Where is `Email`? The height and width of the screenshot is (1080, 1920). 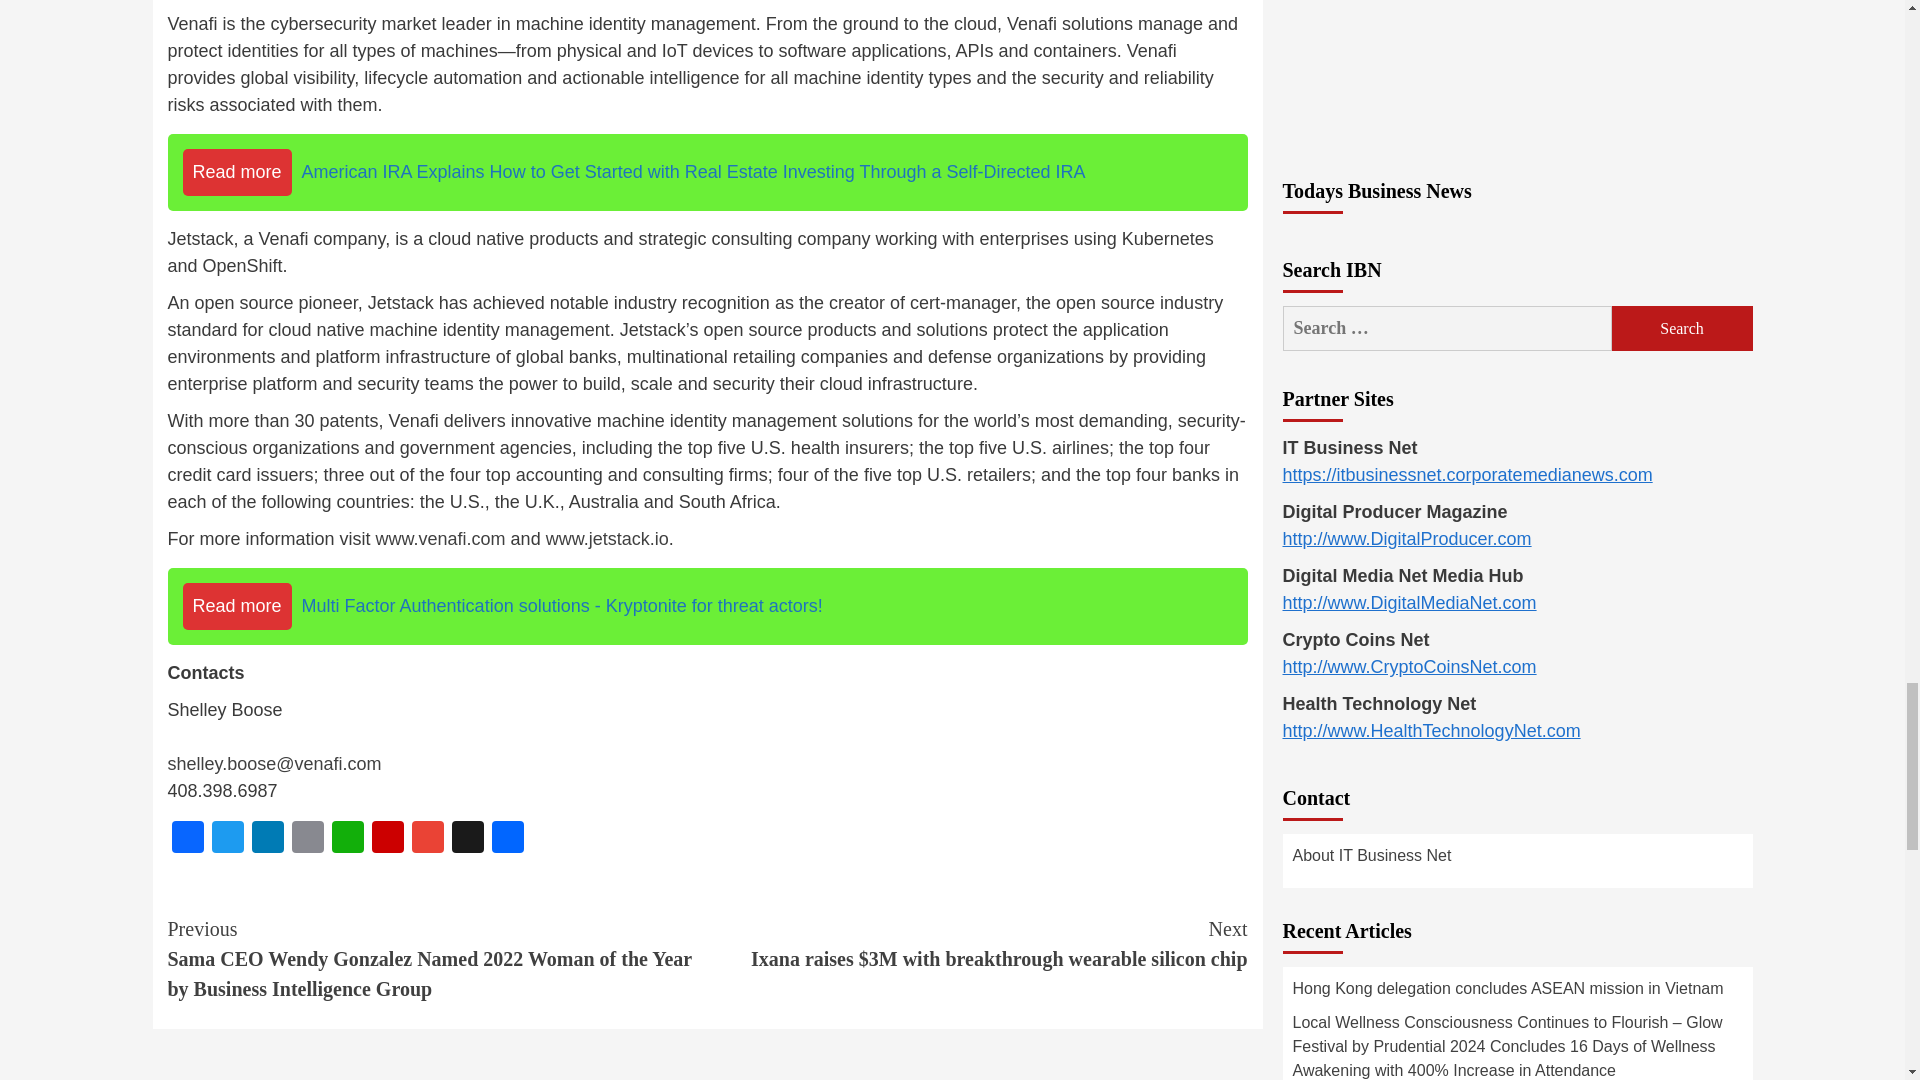 Email is located at coordinates (308, 838).